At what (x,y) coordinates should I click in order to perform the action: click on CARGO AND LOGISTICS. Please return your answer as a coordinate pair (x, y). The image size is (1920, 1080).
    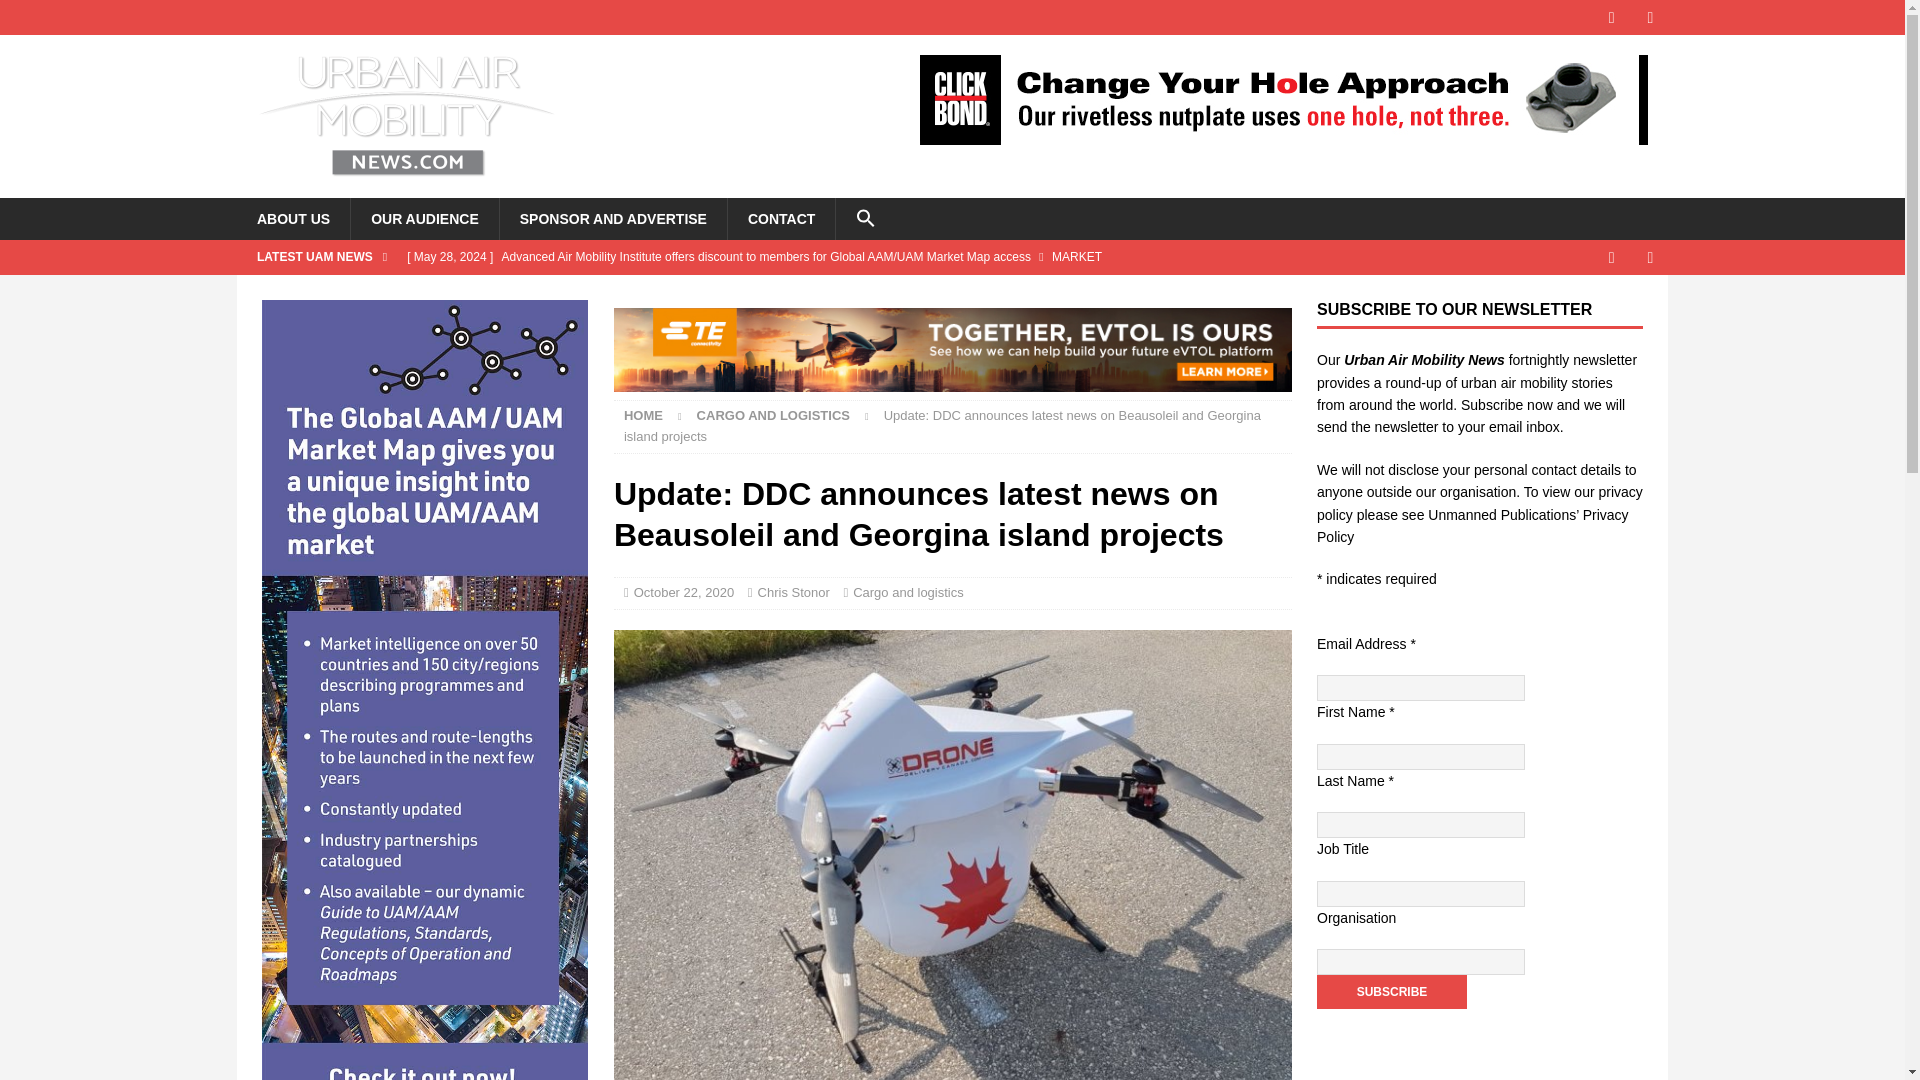
    Looking at the image, I should click on (773, 416).